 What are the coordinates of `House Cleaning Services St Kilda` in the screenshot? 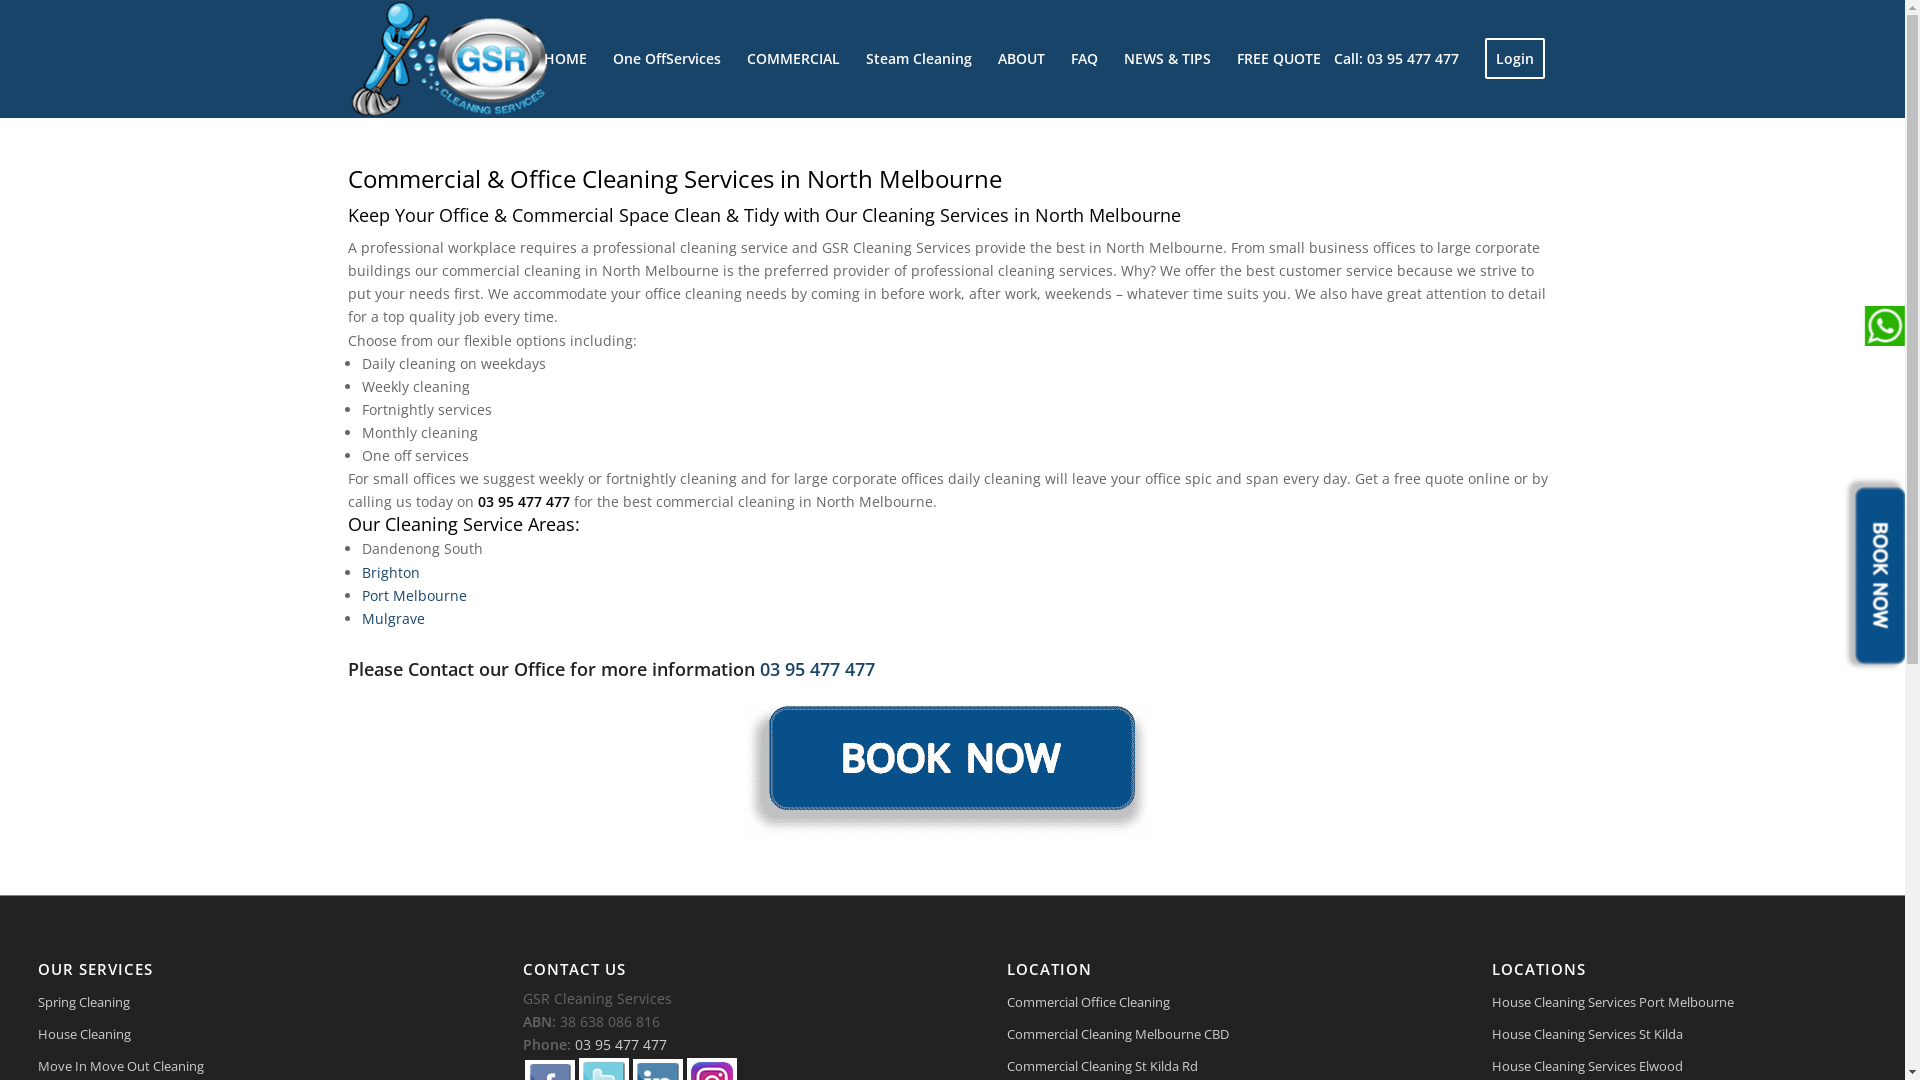 It's located at (1680, 1035).